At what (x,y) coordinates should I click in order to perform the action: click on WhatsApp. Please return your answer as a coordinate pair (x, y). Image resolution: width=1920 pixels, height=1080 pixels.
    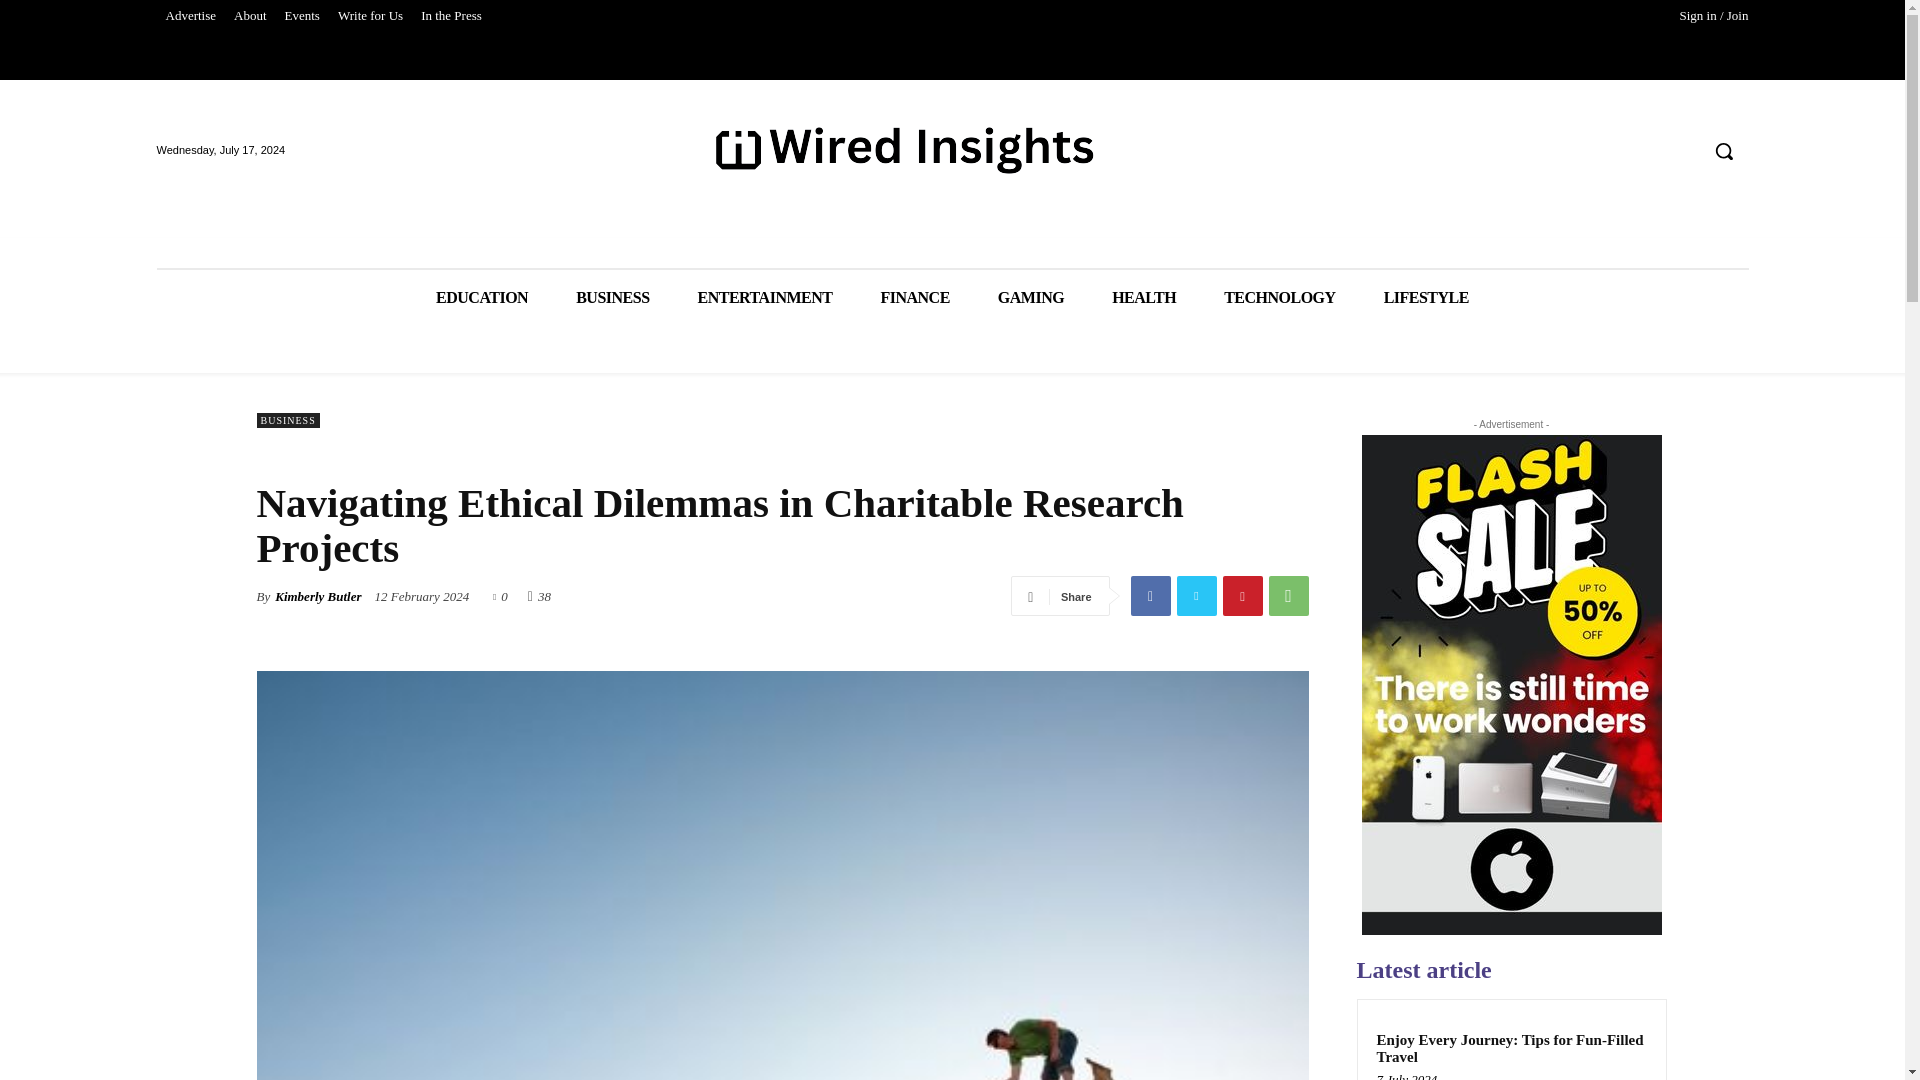
    Looking at the image, I should click on (1287, 595).